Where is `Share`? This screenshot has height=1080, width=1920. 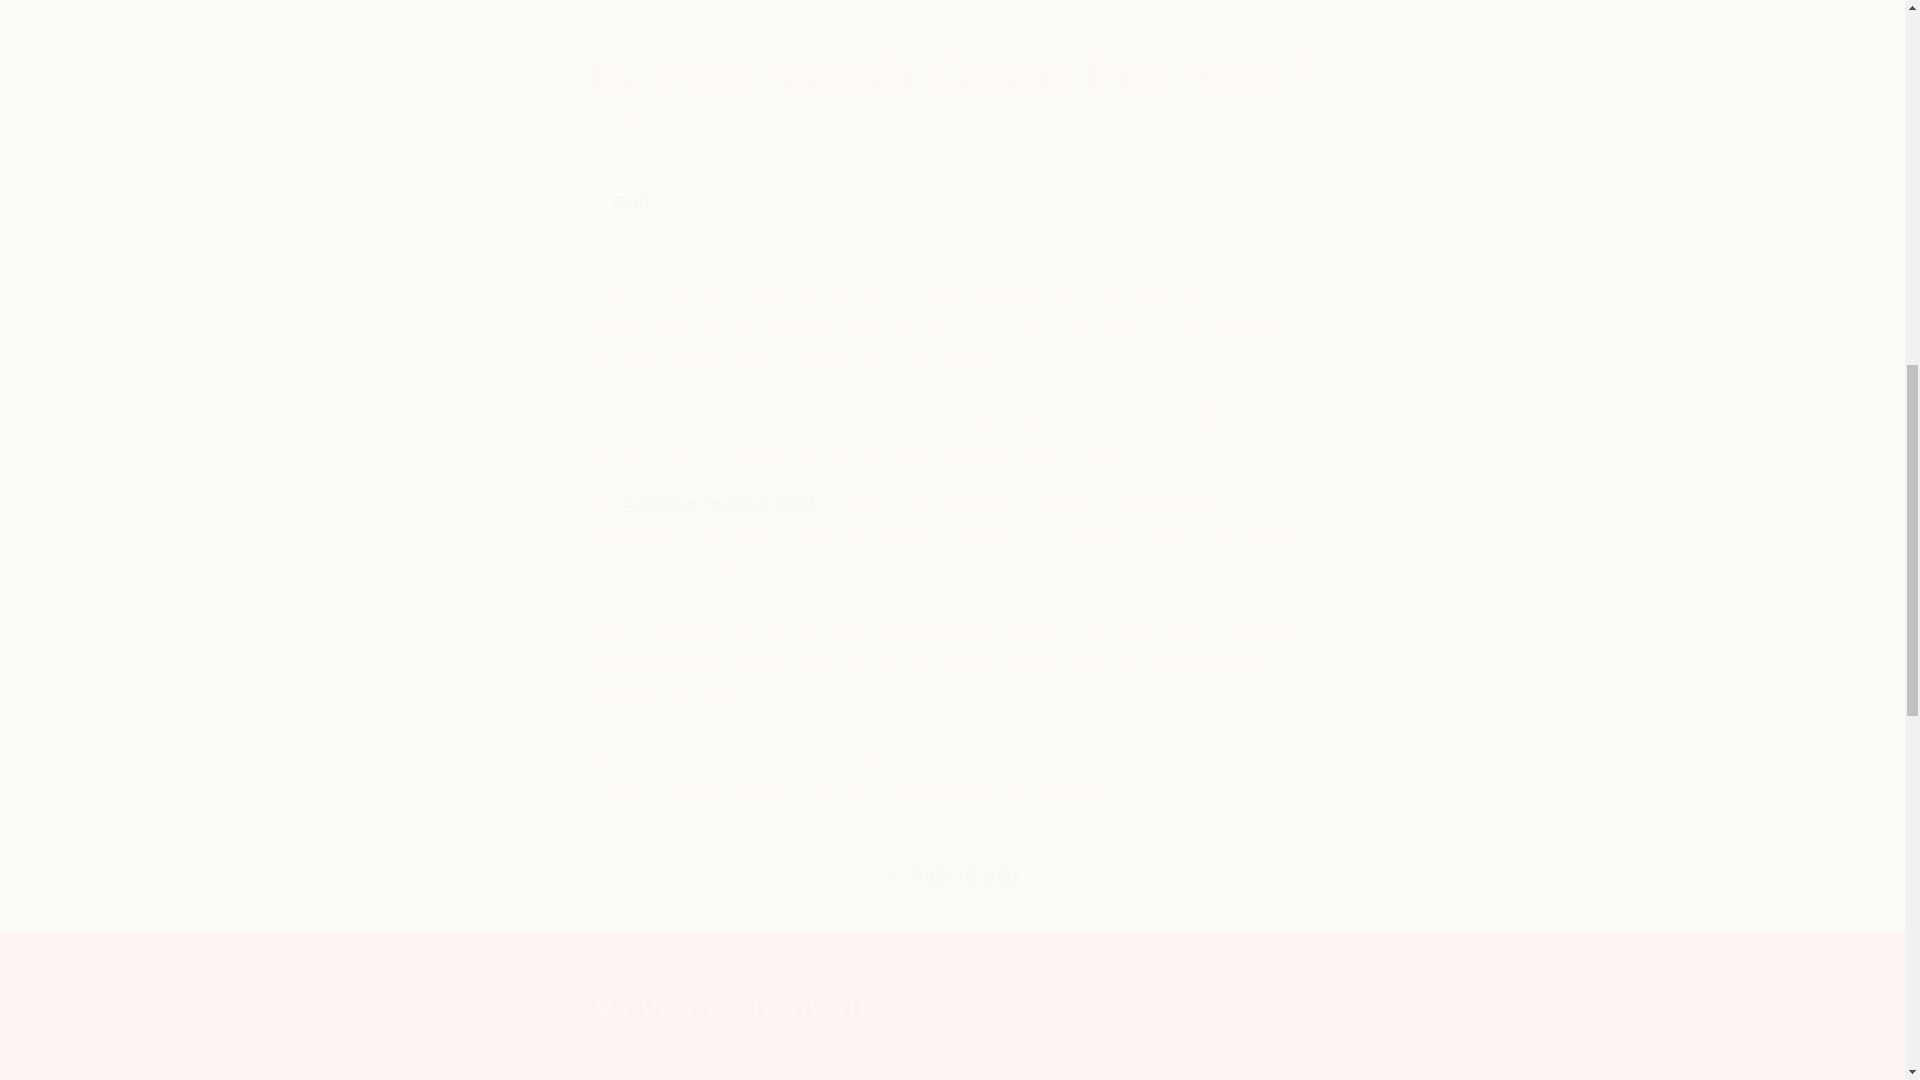
Share is located at coordinates (952, 86).